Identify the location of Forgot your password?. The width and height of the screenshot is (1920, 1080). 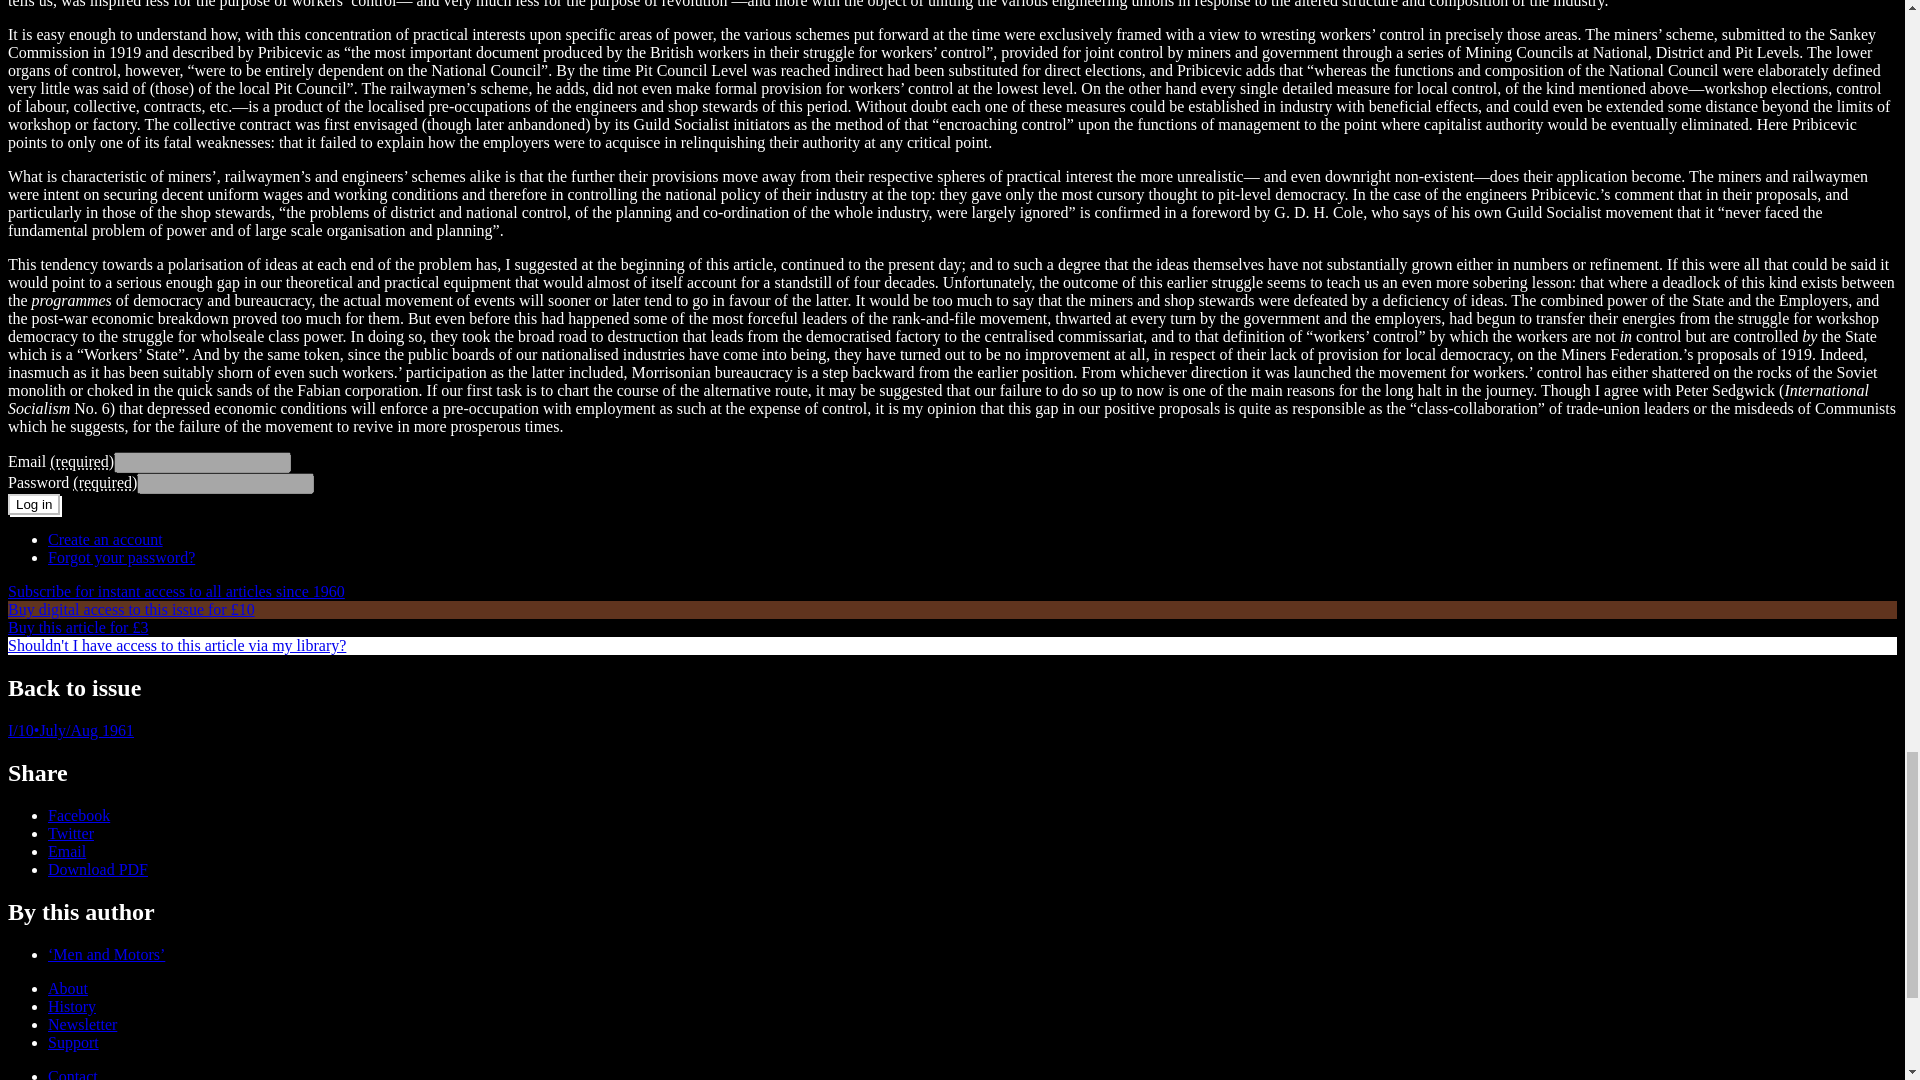
(122, 556).